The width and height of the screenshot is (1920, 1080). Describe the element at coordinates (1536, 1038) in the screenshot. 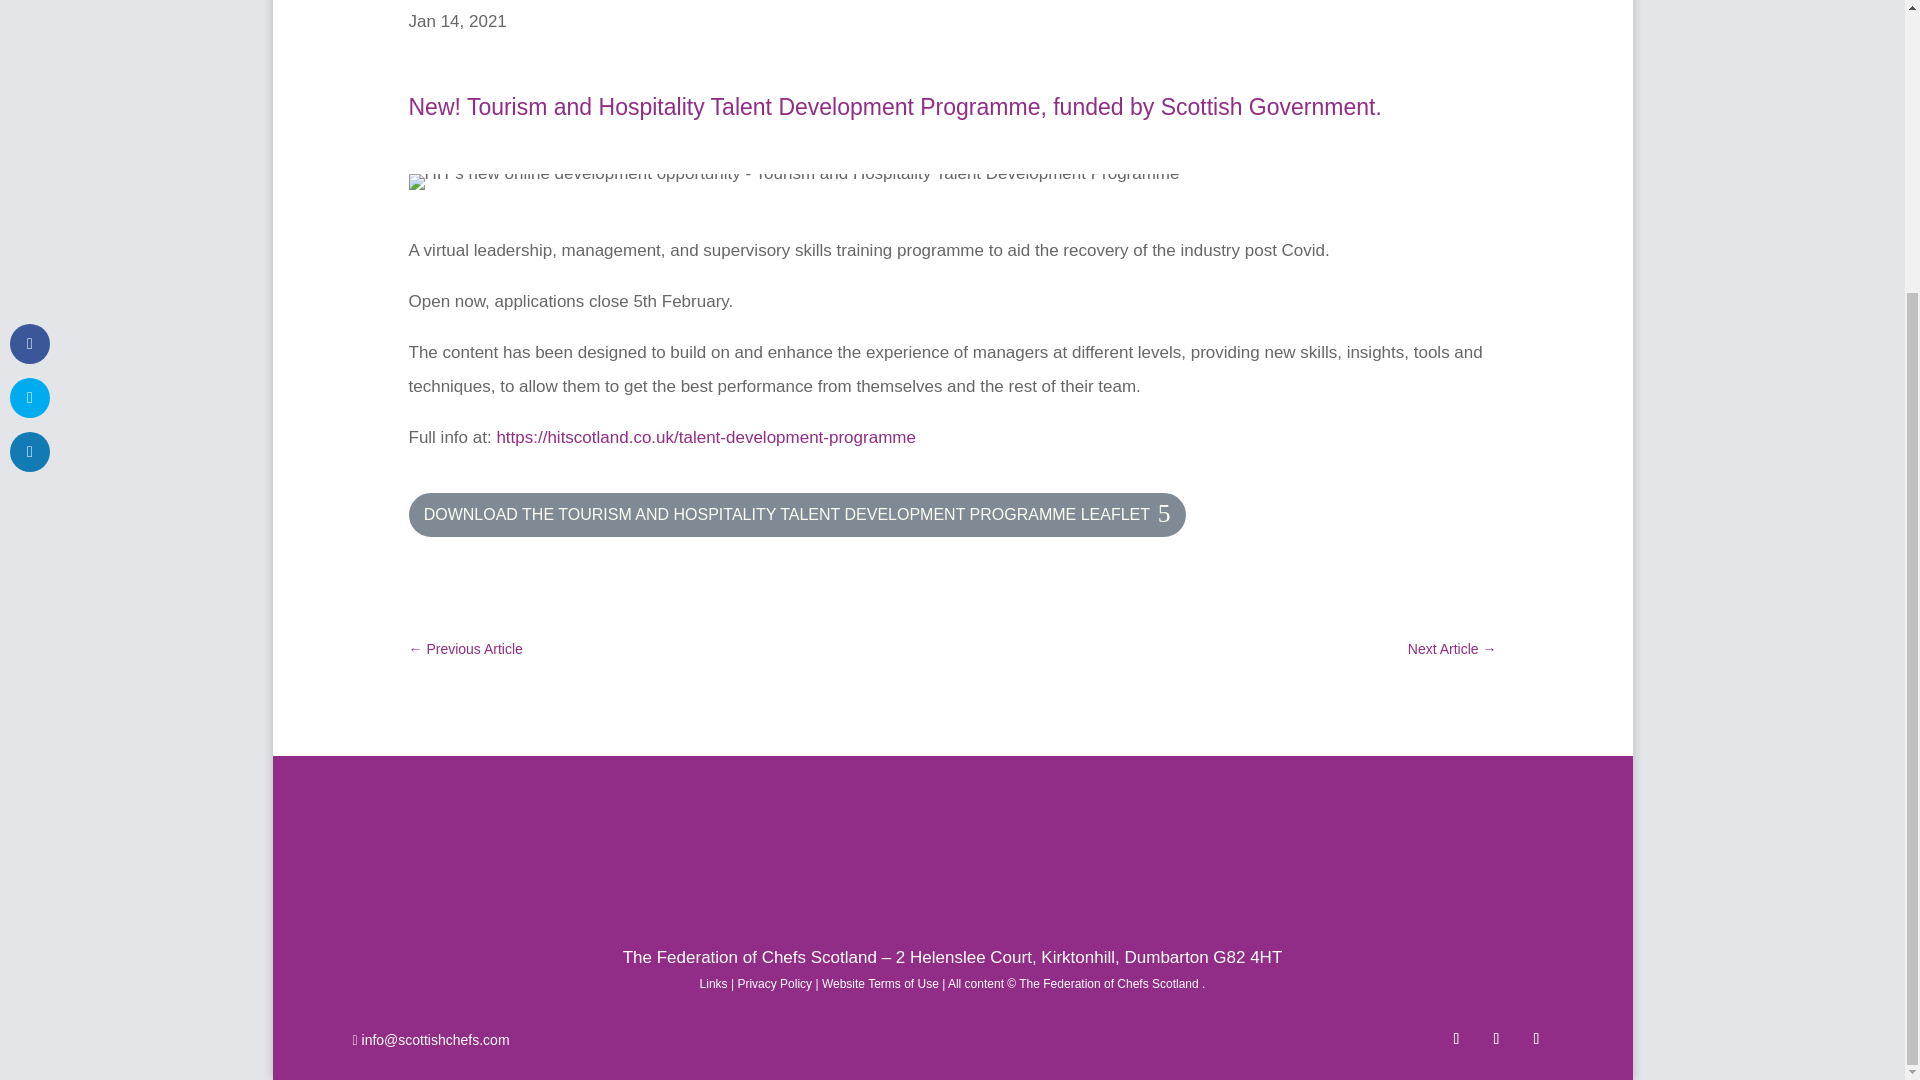

I see `Follow on Instagram` at that location.